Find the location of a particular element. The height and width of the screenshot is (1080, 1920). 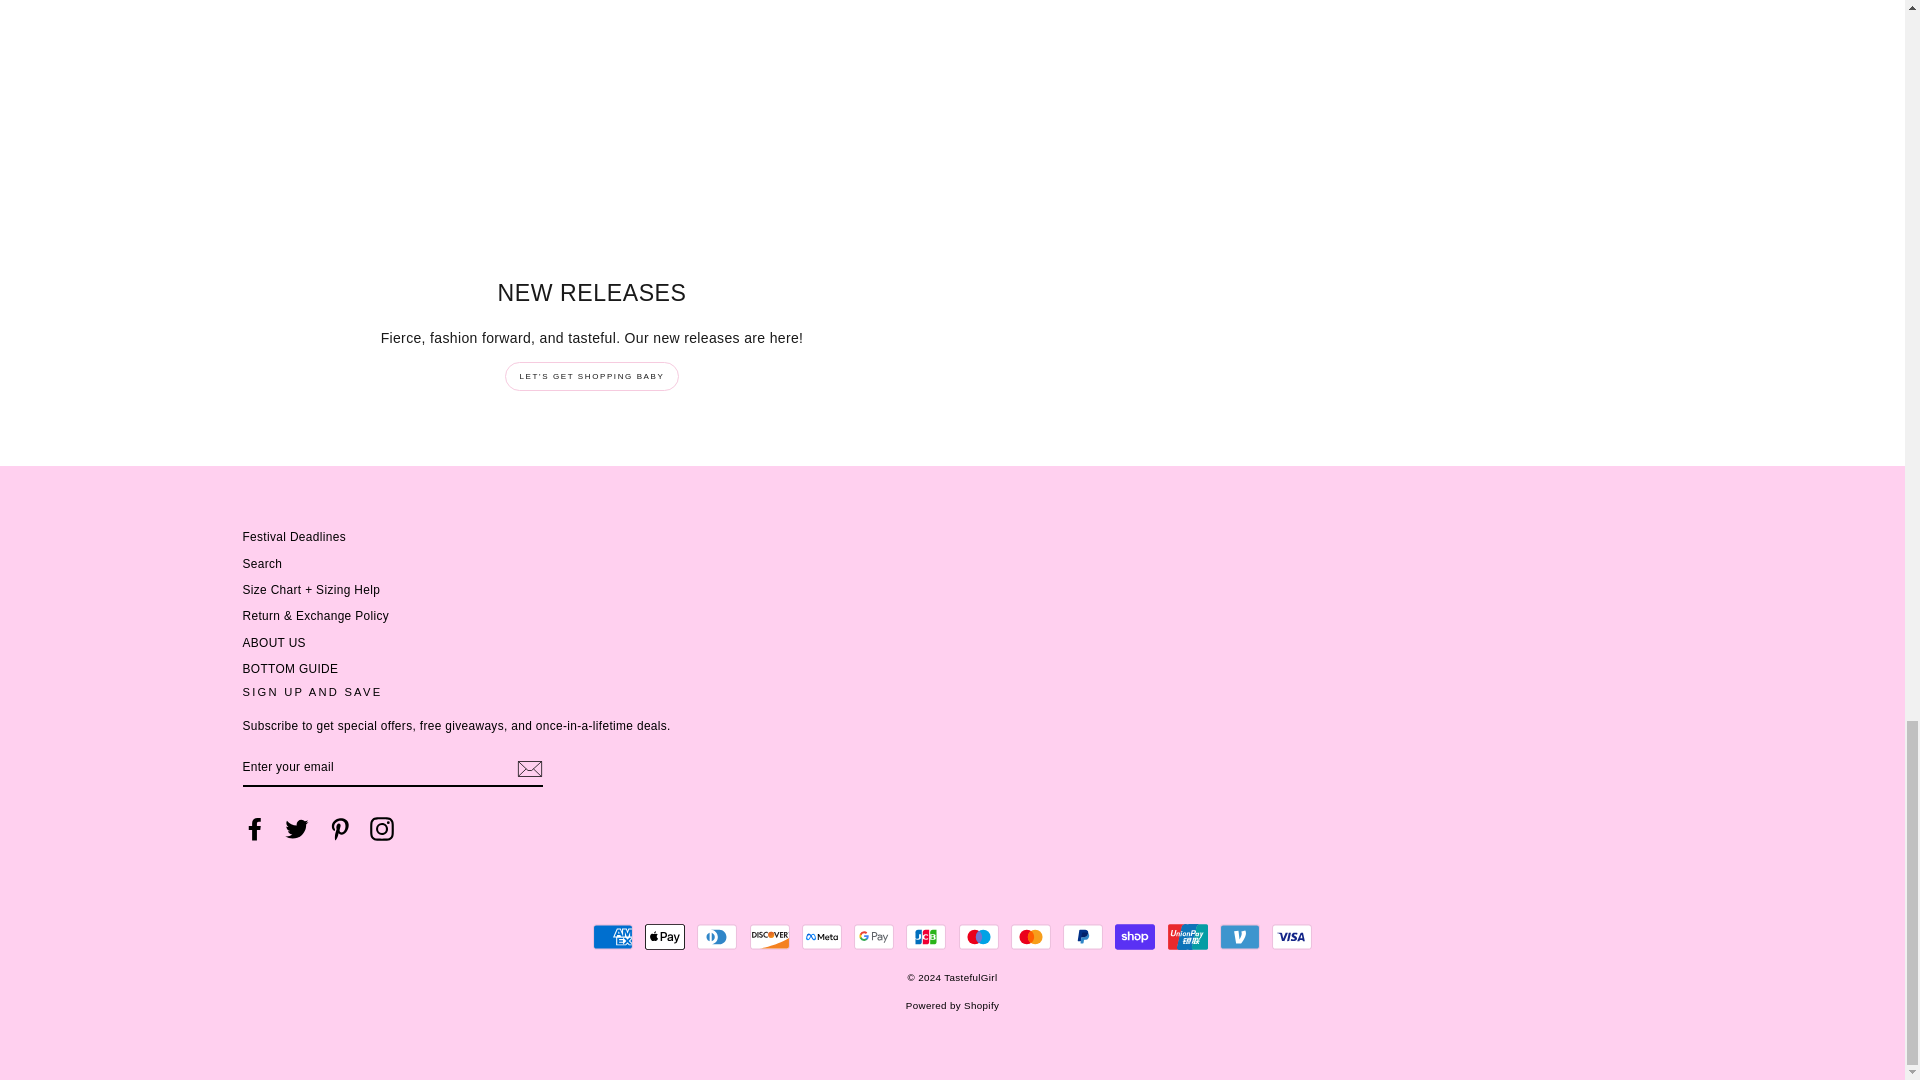

Maestro is located at coordinates (978, 936).